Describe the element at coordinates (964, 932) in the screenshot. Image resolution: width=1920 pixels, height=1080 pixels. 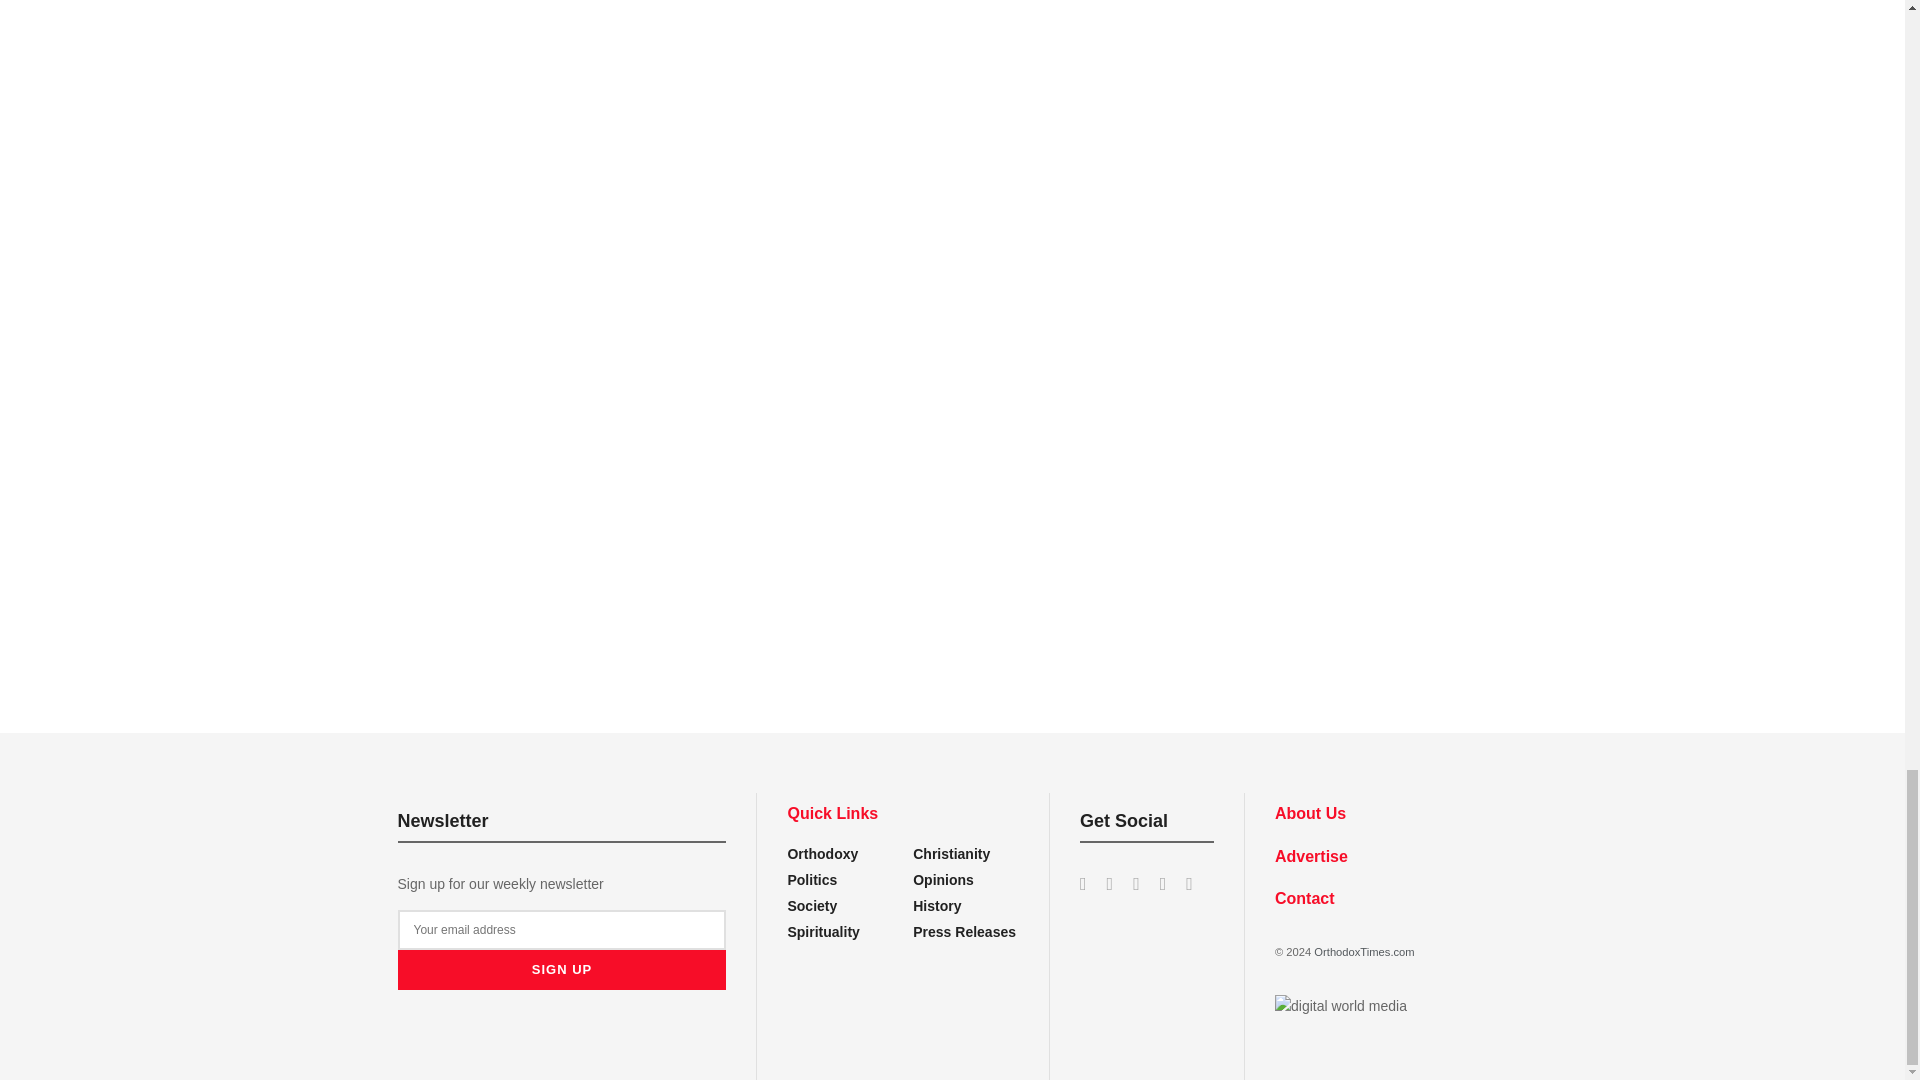
I see `You can add some category description here.` at that location.